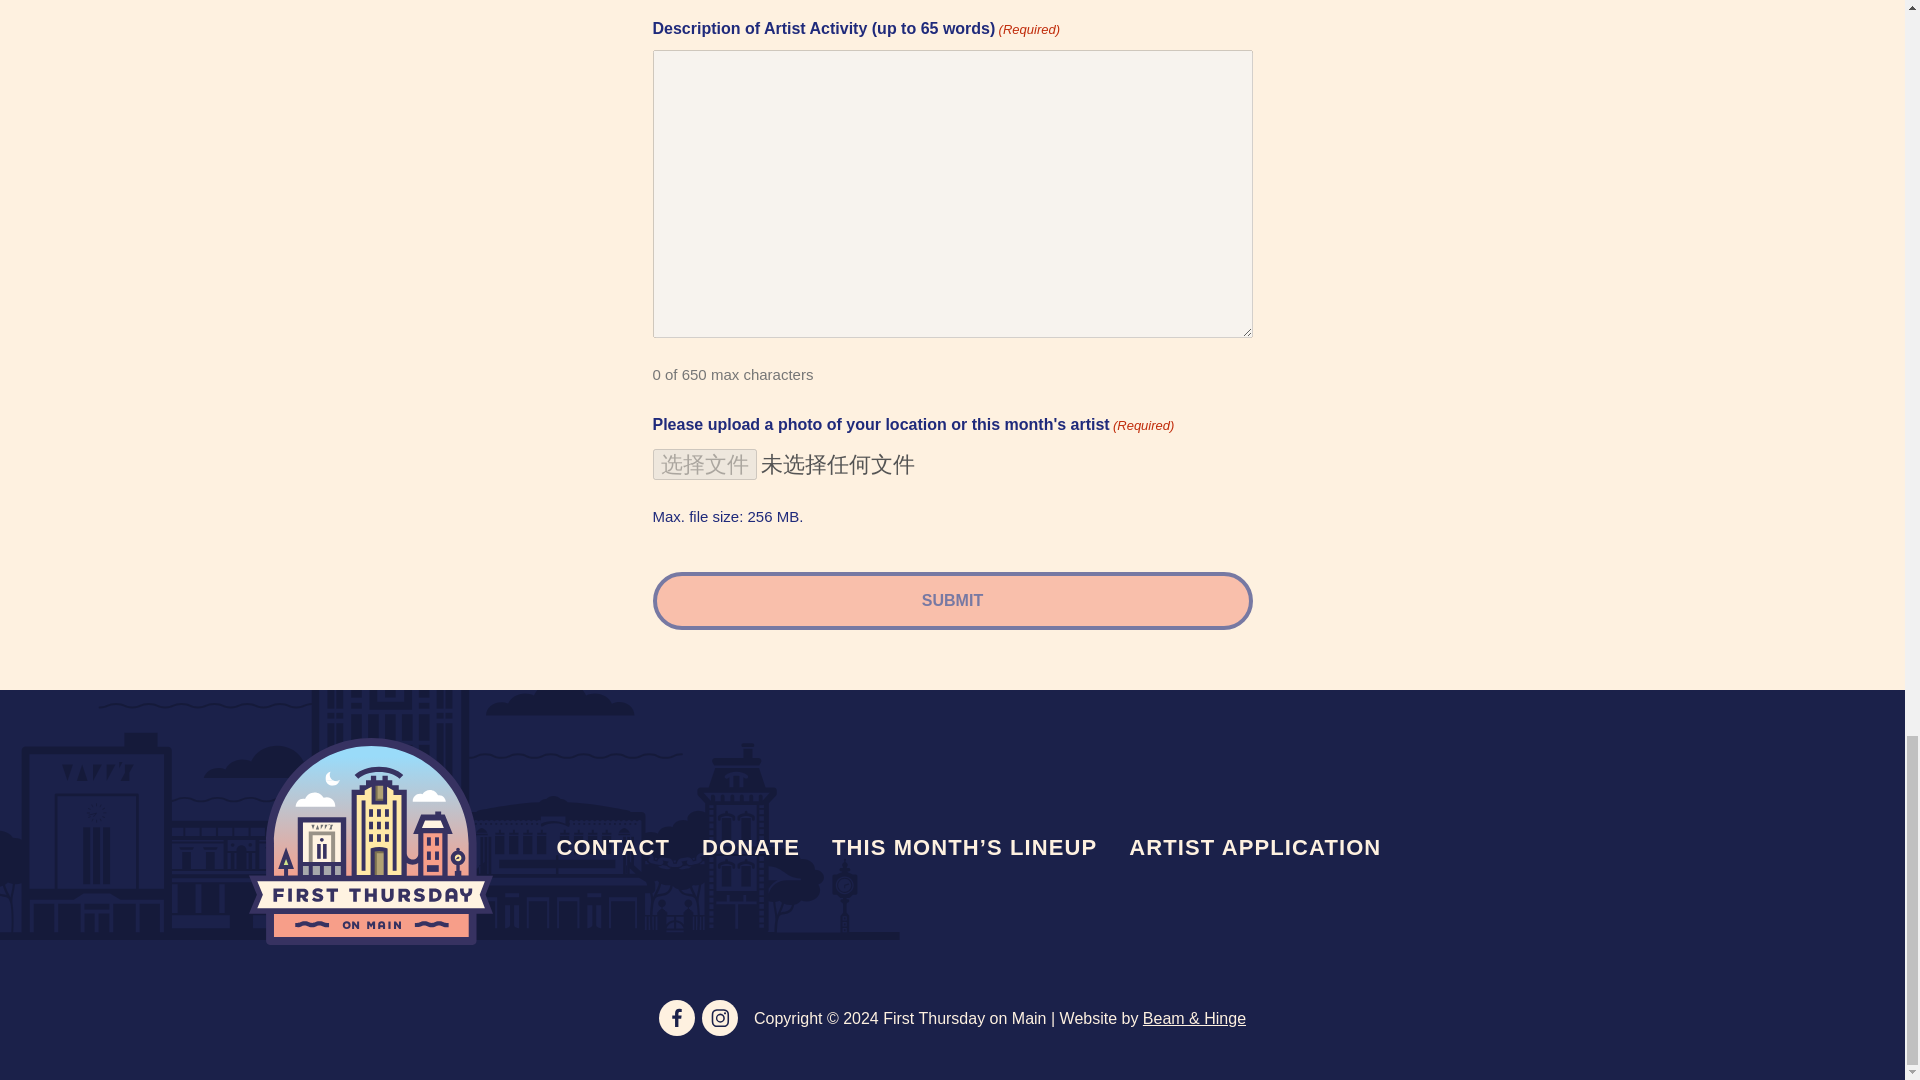 This screenshot has height=1080, width=1920. Describe the element at coordinates (720, 1018) in the screenshot. I see `Instagram` at that location.